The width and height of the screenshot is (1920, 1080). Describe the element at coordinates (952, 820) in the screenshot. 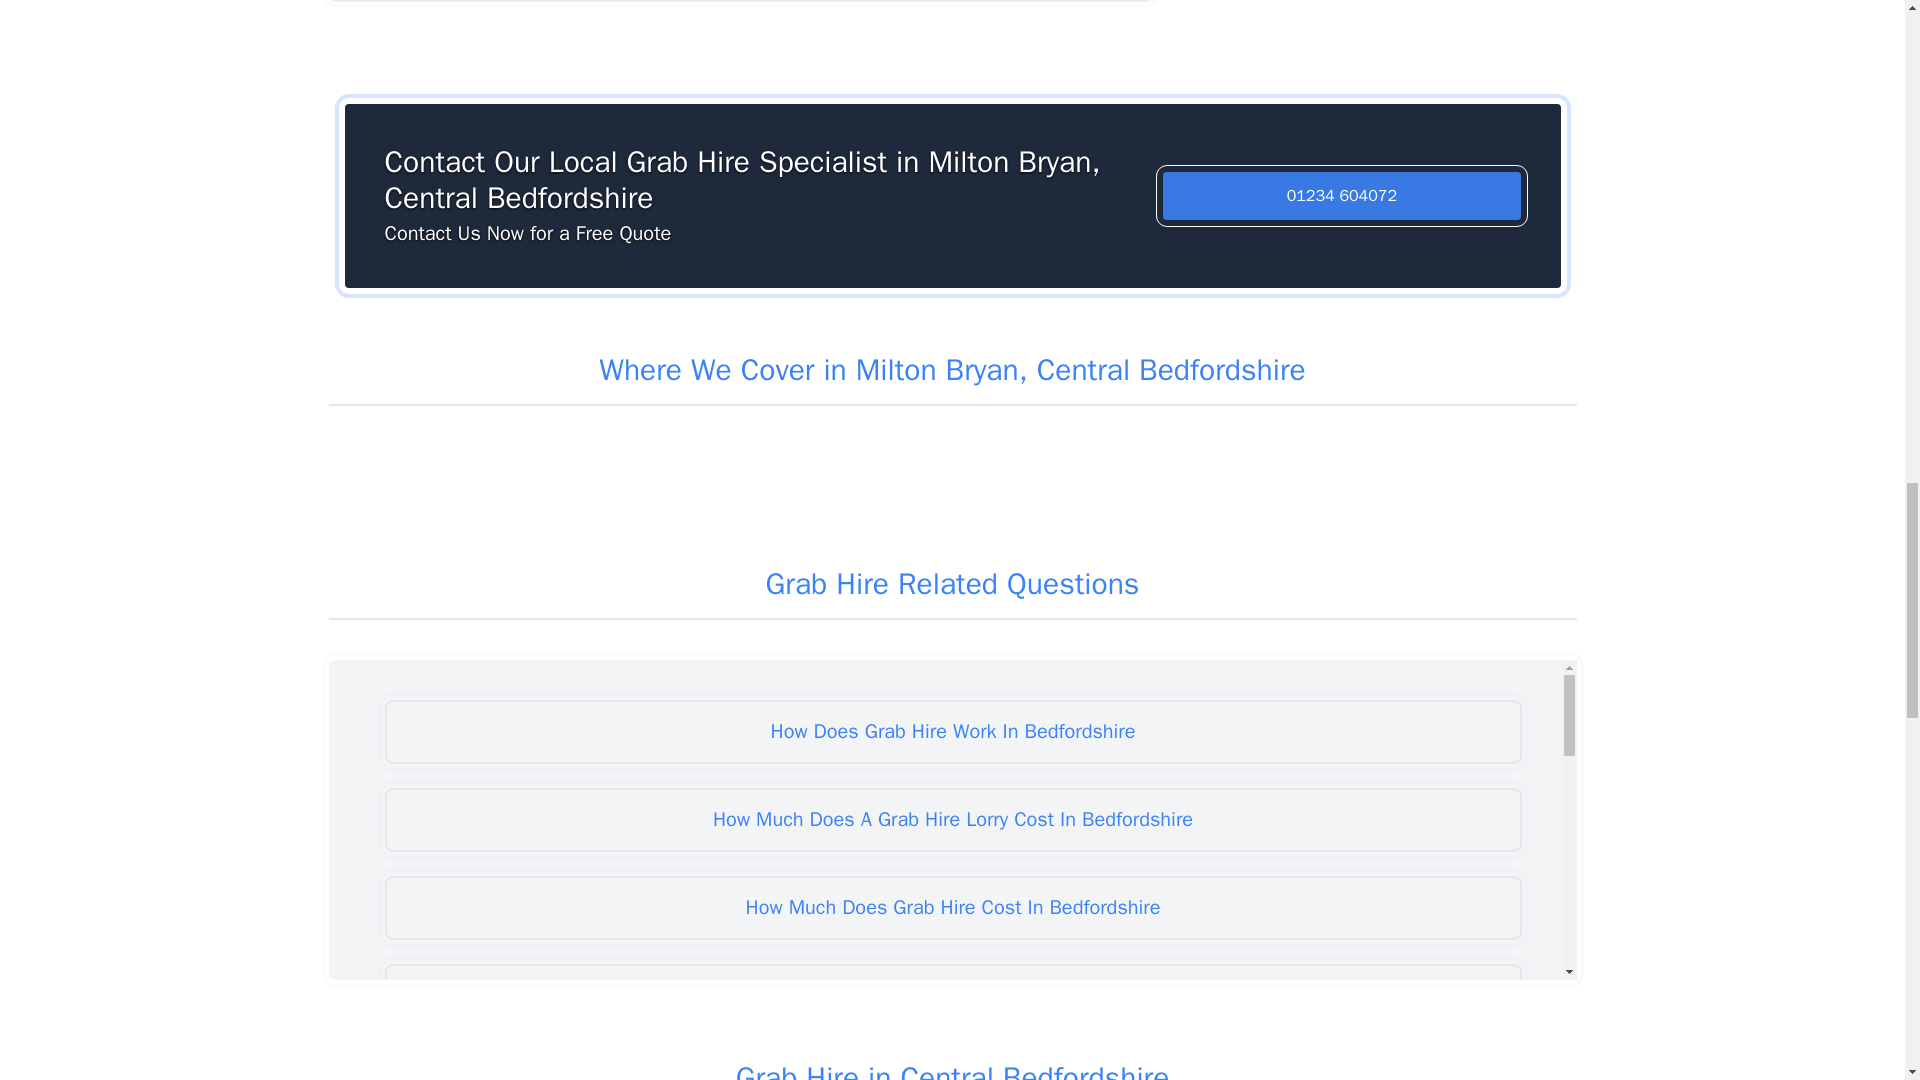

I see `How Much Does A Grab Hire Lorry Cost In Bedfordshire` at that location.